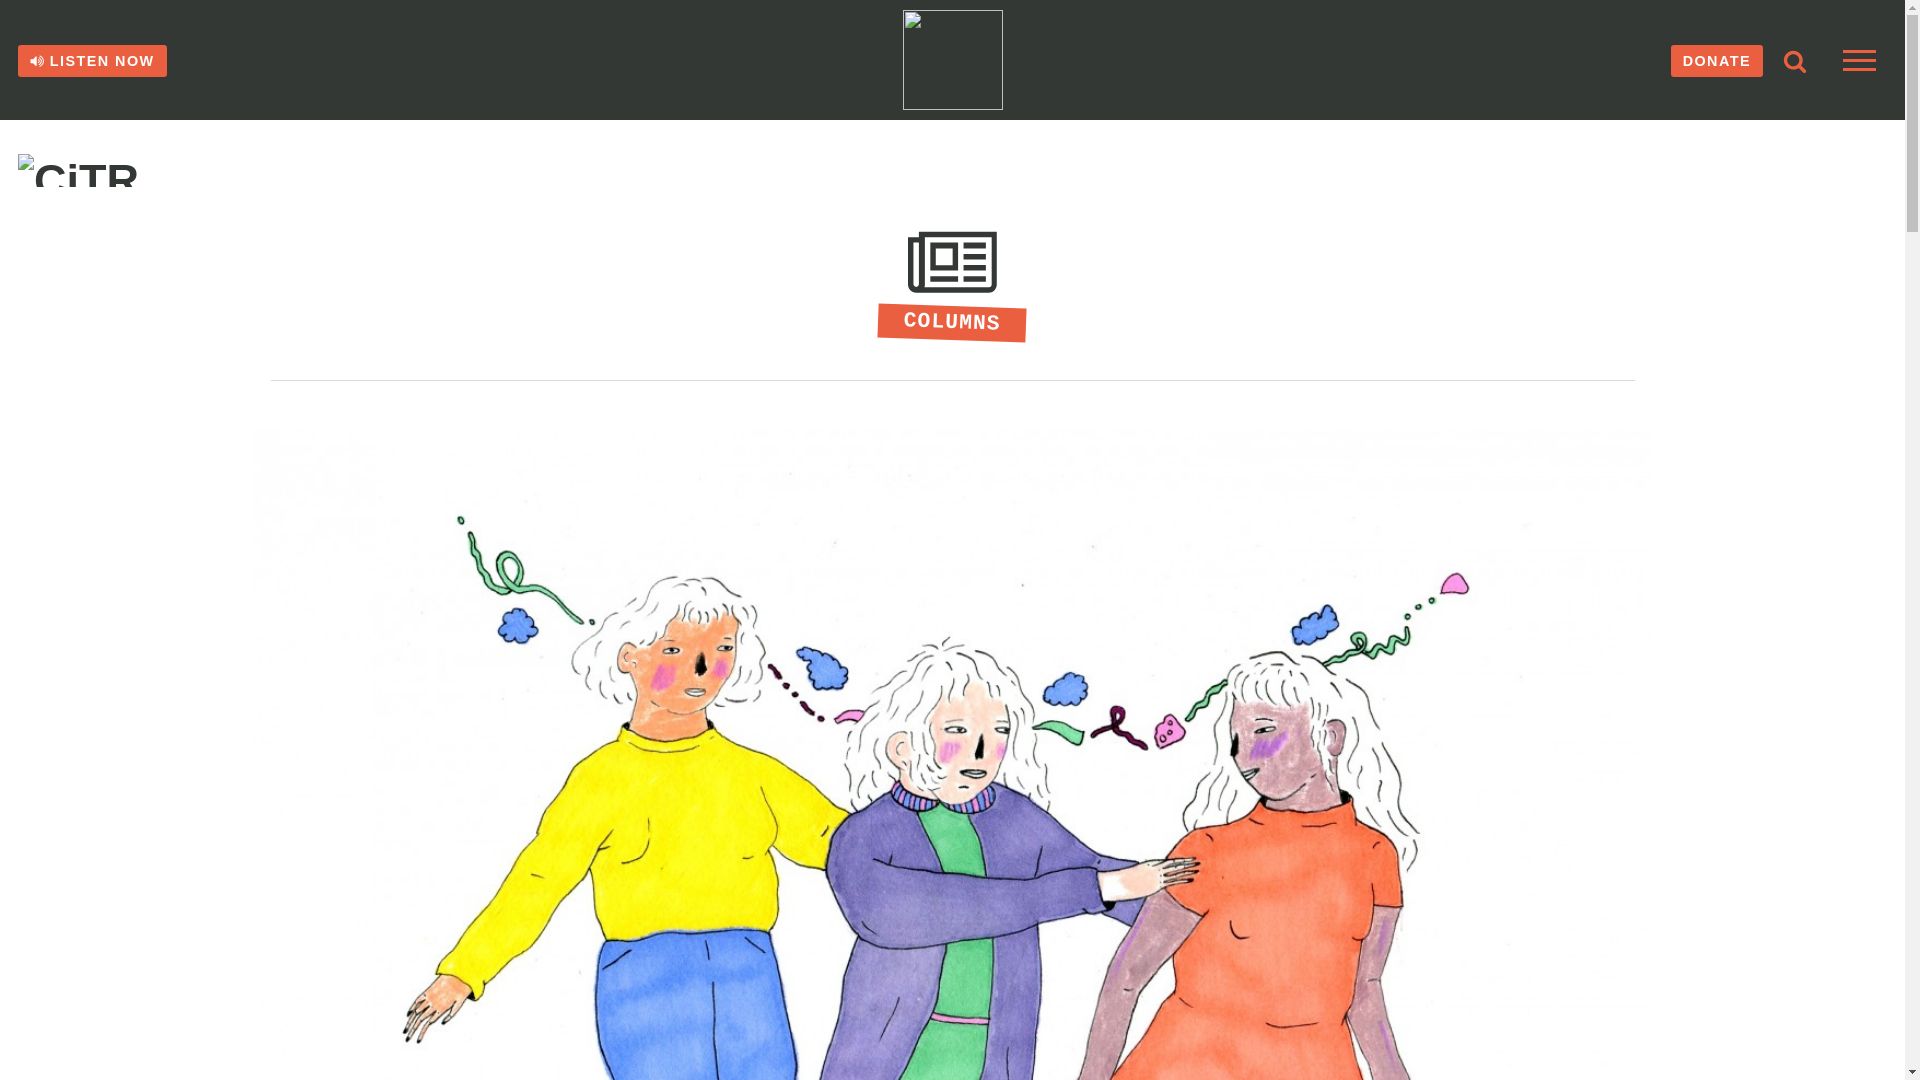 This screenshot has width=1920, height=1080. Describe the element at coordinates (1716, 60) in the screenshot. I see `DONATE` at that location.